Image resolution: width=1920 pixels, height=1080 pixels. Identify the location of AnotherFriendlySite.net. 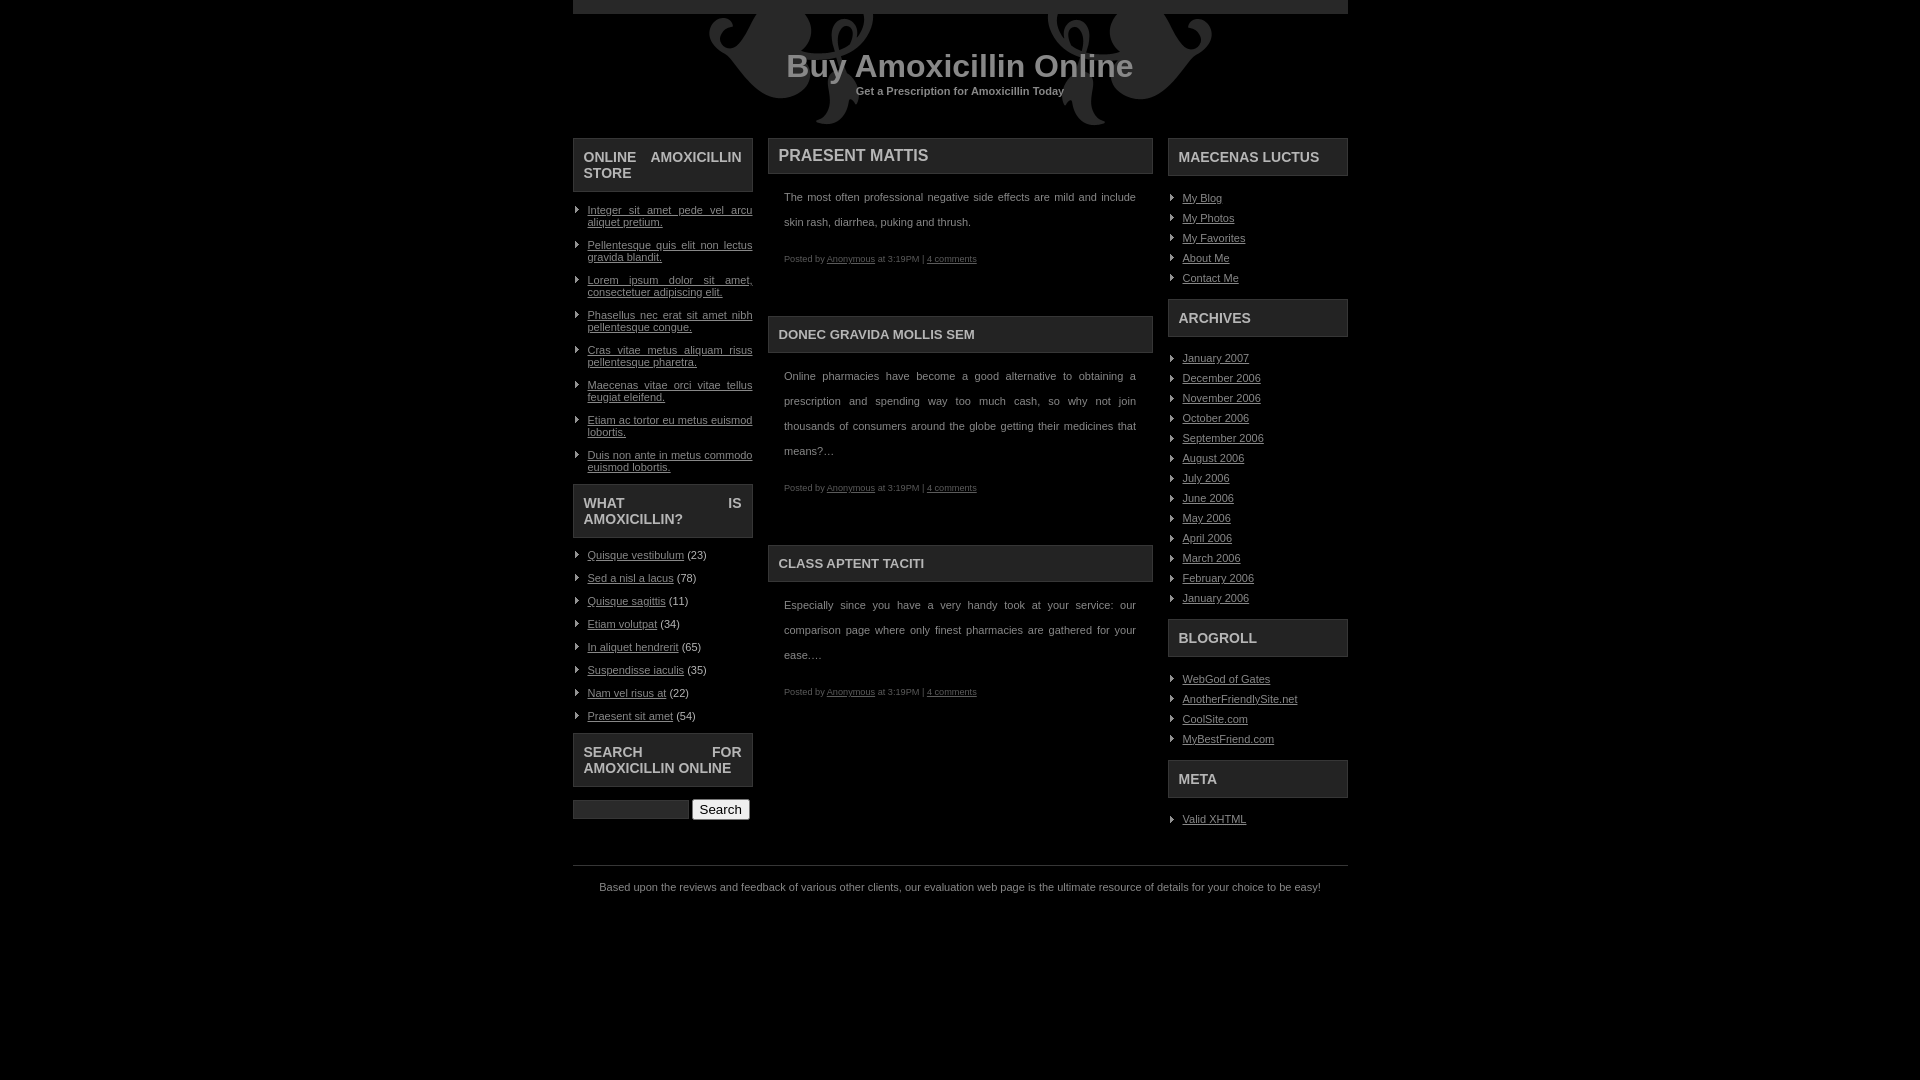
(1240, 699).